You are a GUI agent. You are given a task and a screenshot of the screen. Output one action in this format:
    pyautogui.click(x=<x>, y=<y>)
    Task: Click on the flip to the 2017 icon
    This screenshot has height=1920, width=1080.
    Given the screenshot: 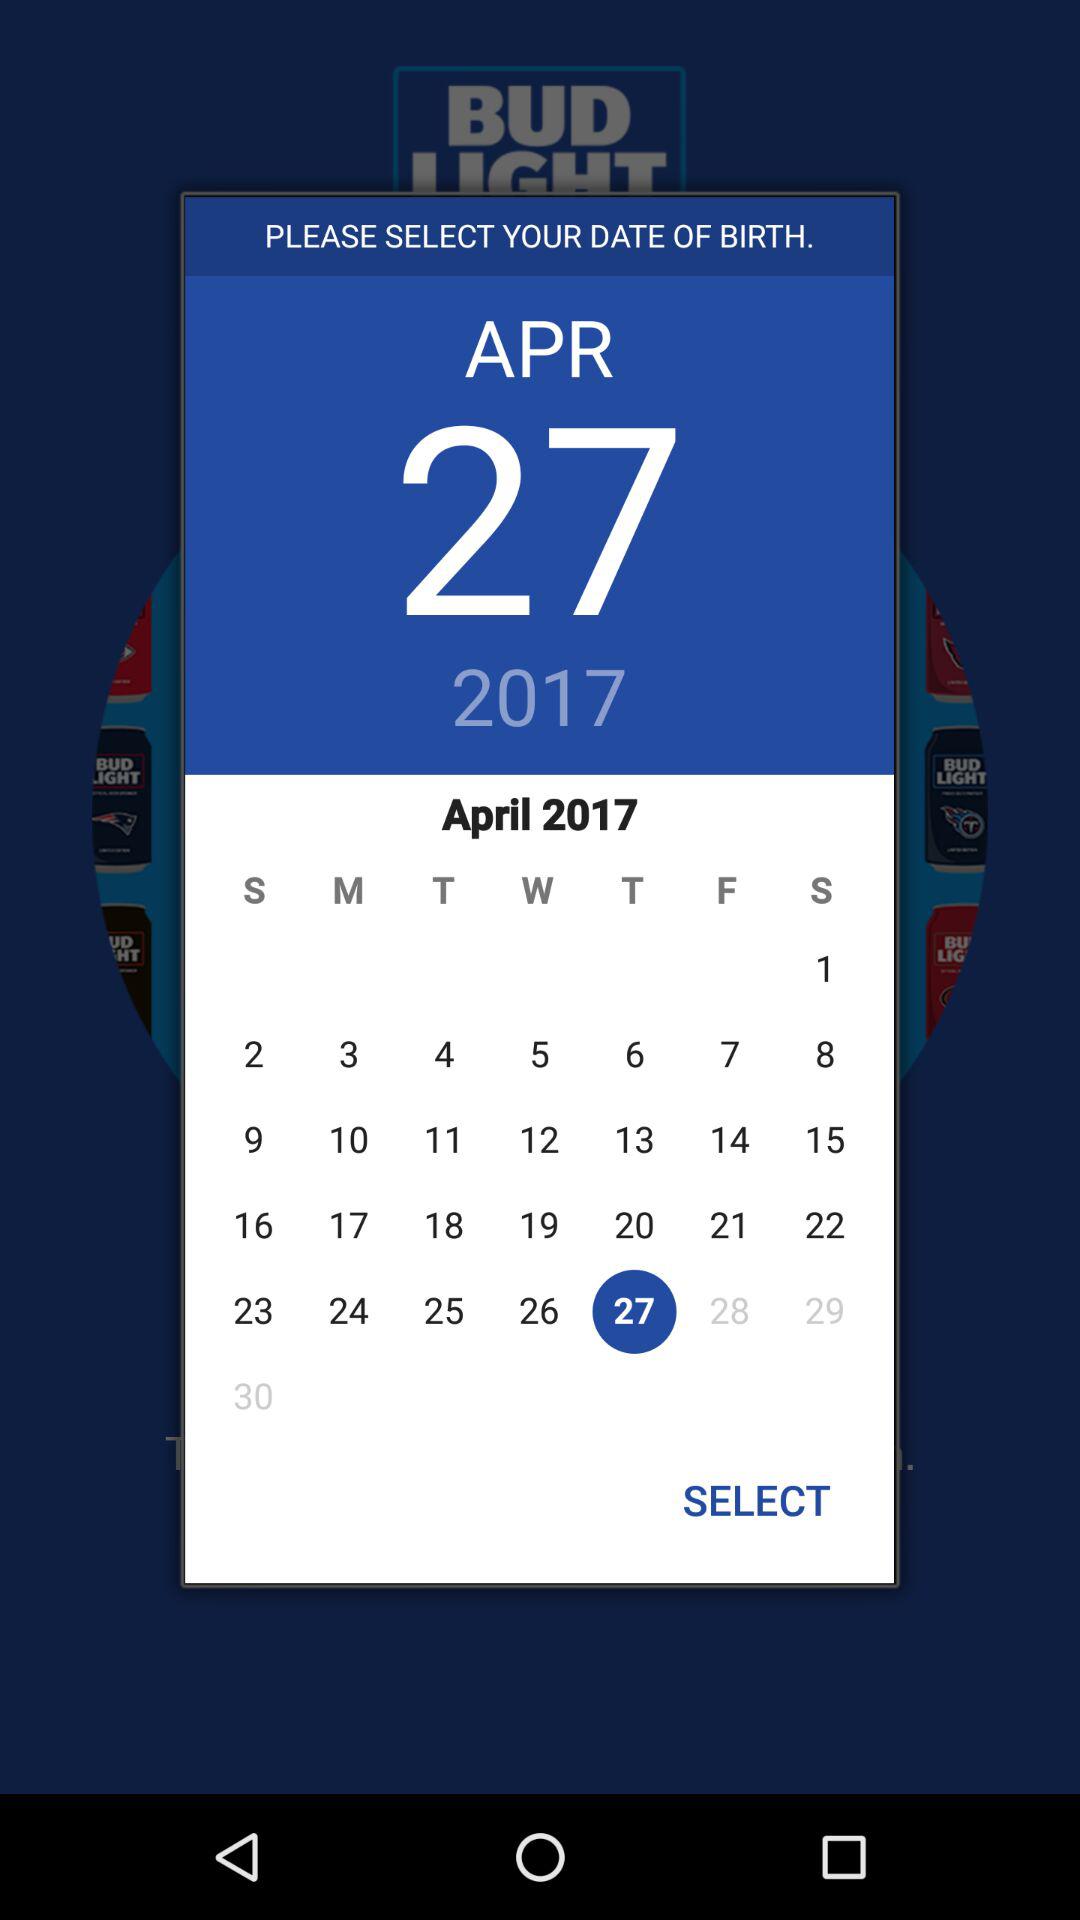 What is the action you would take?
    pyautogui.click(x=540, y=699)
    